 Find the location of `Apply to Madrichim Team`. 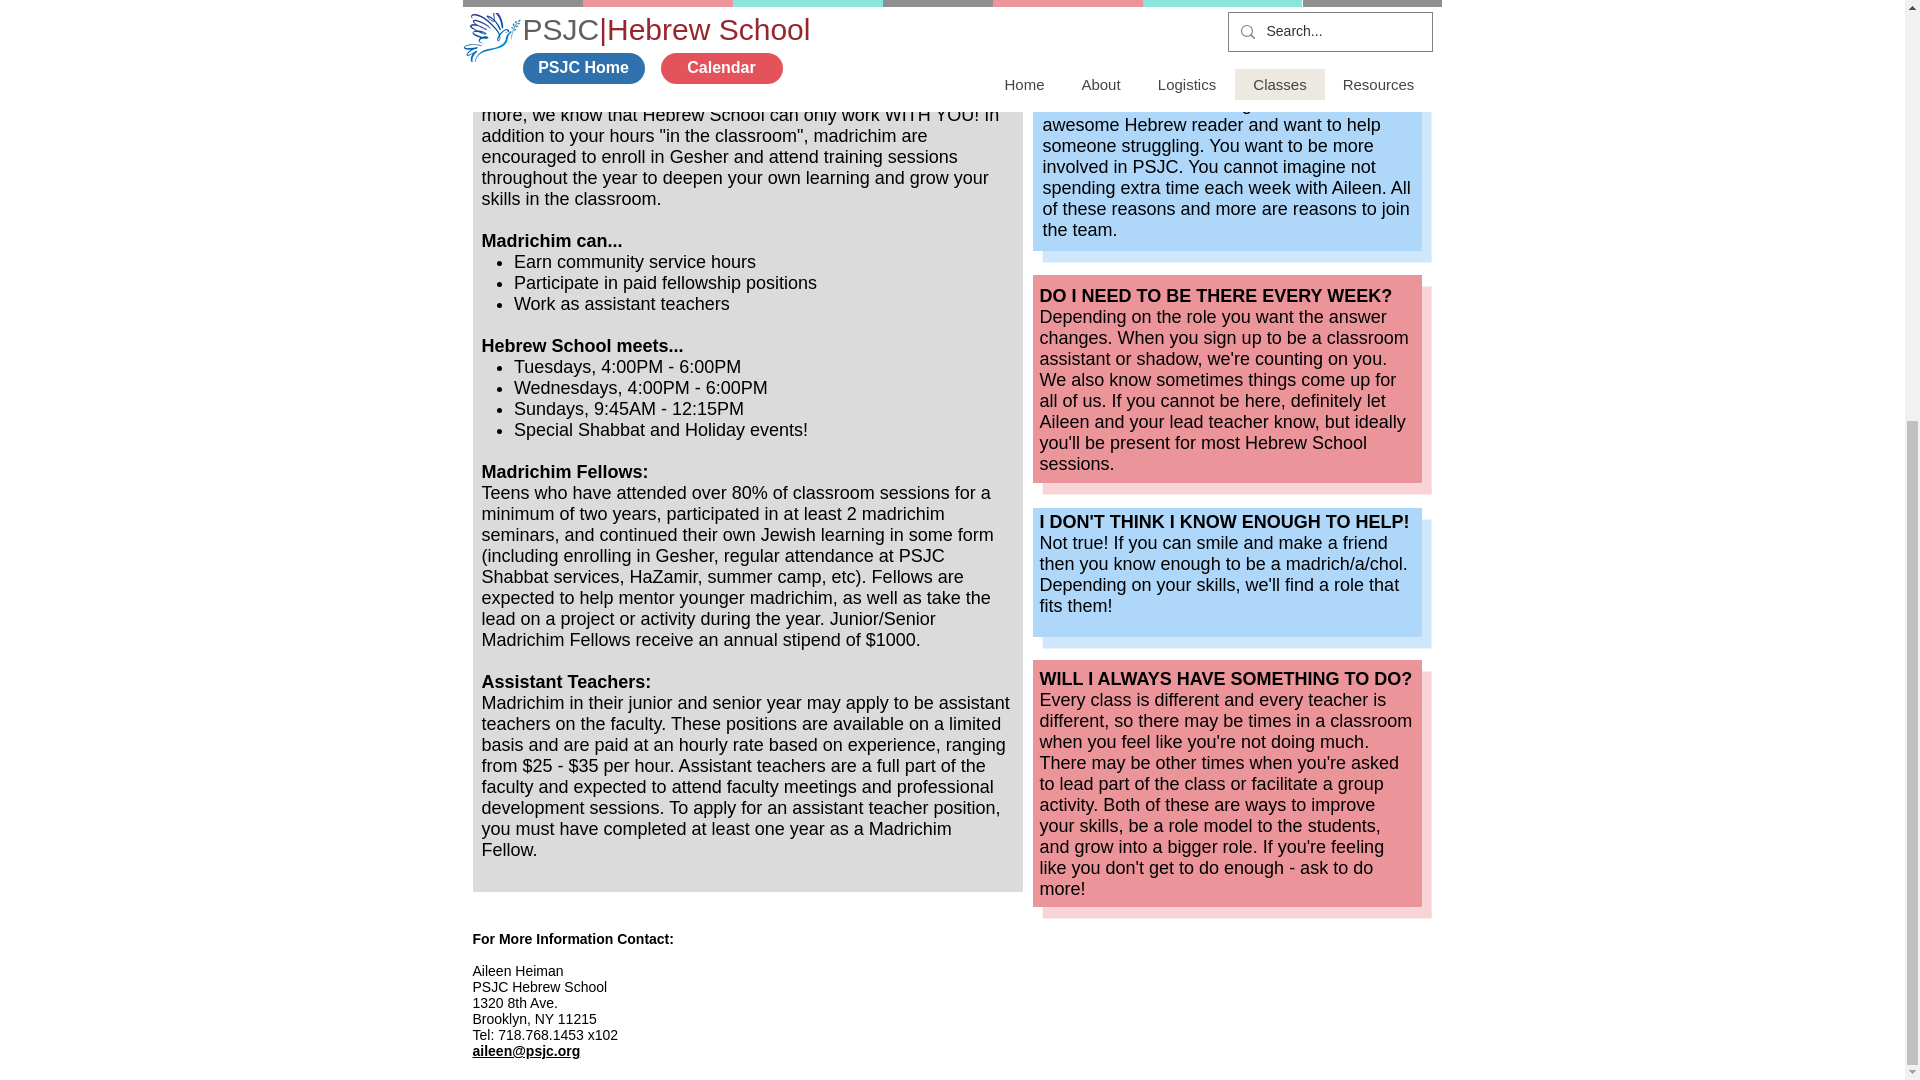

Apply to Madrichim Team is located at coordinates (1226, 6).